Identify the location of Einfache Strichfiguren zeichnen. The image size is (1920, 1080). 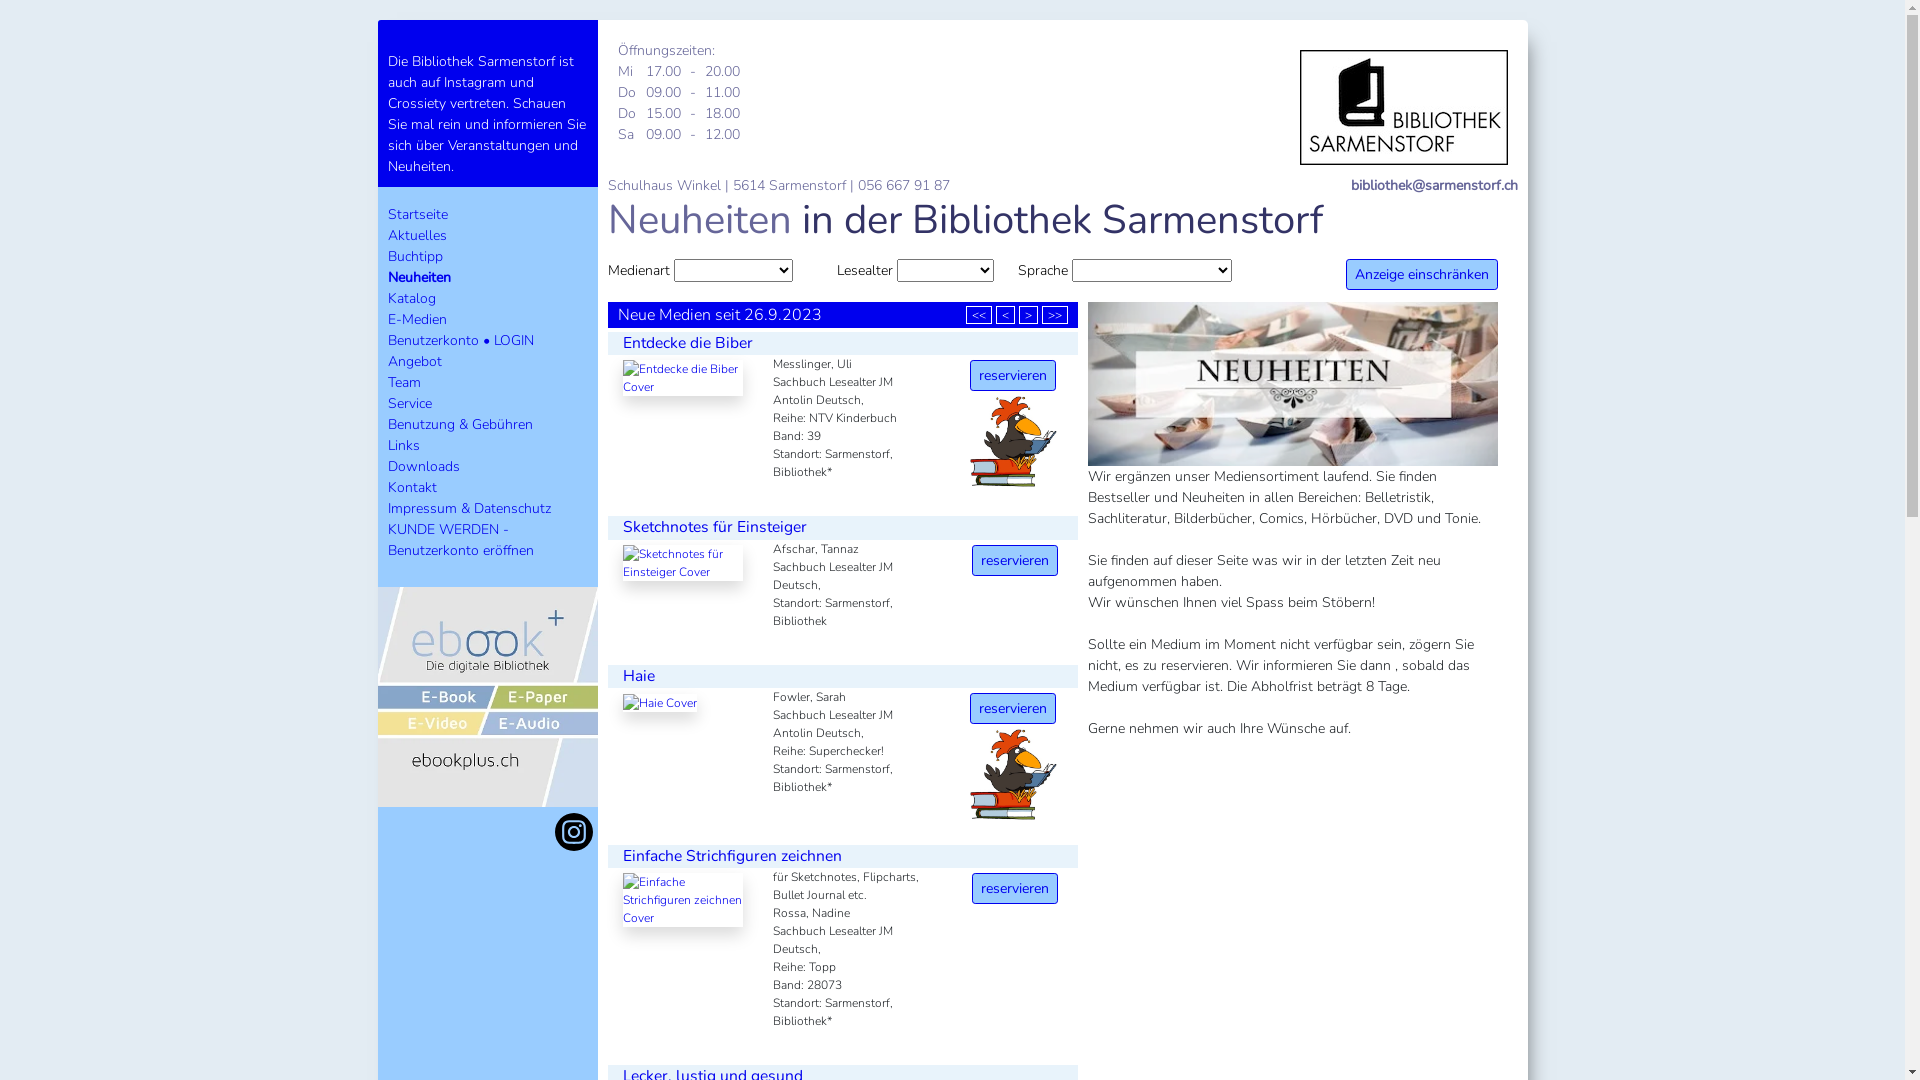
(732, 856).